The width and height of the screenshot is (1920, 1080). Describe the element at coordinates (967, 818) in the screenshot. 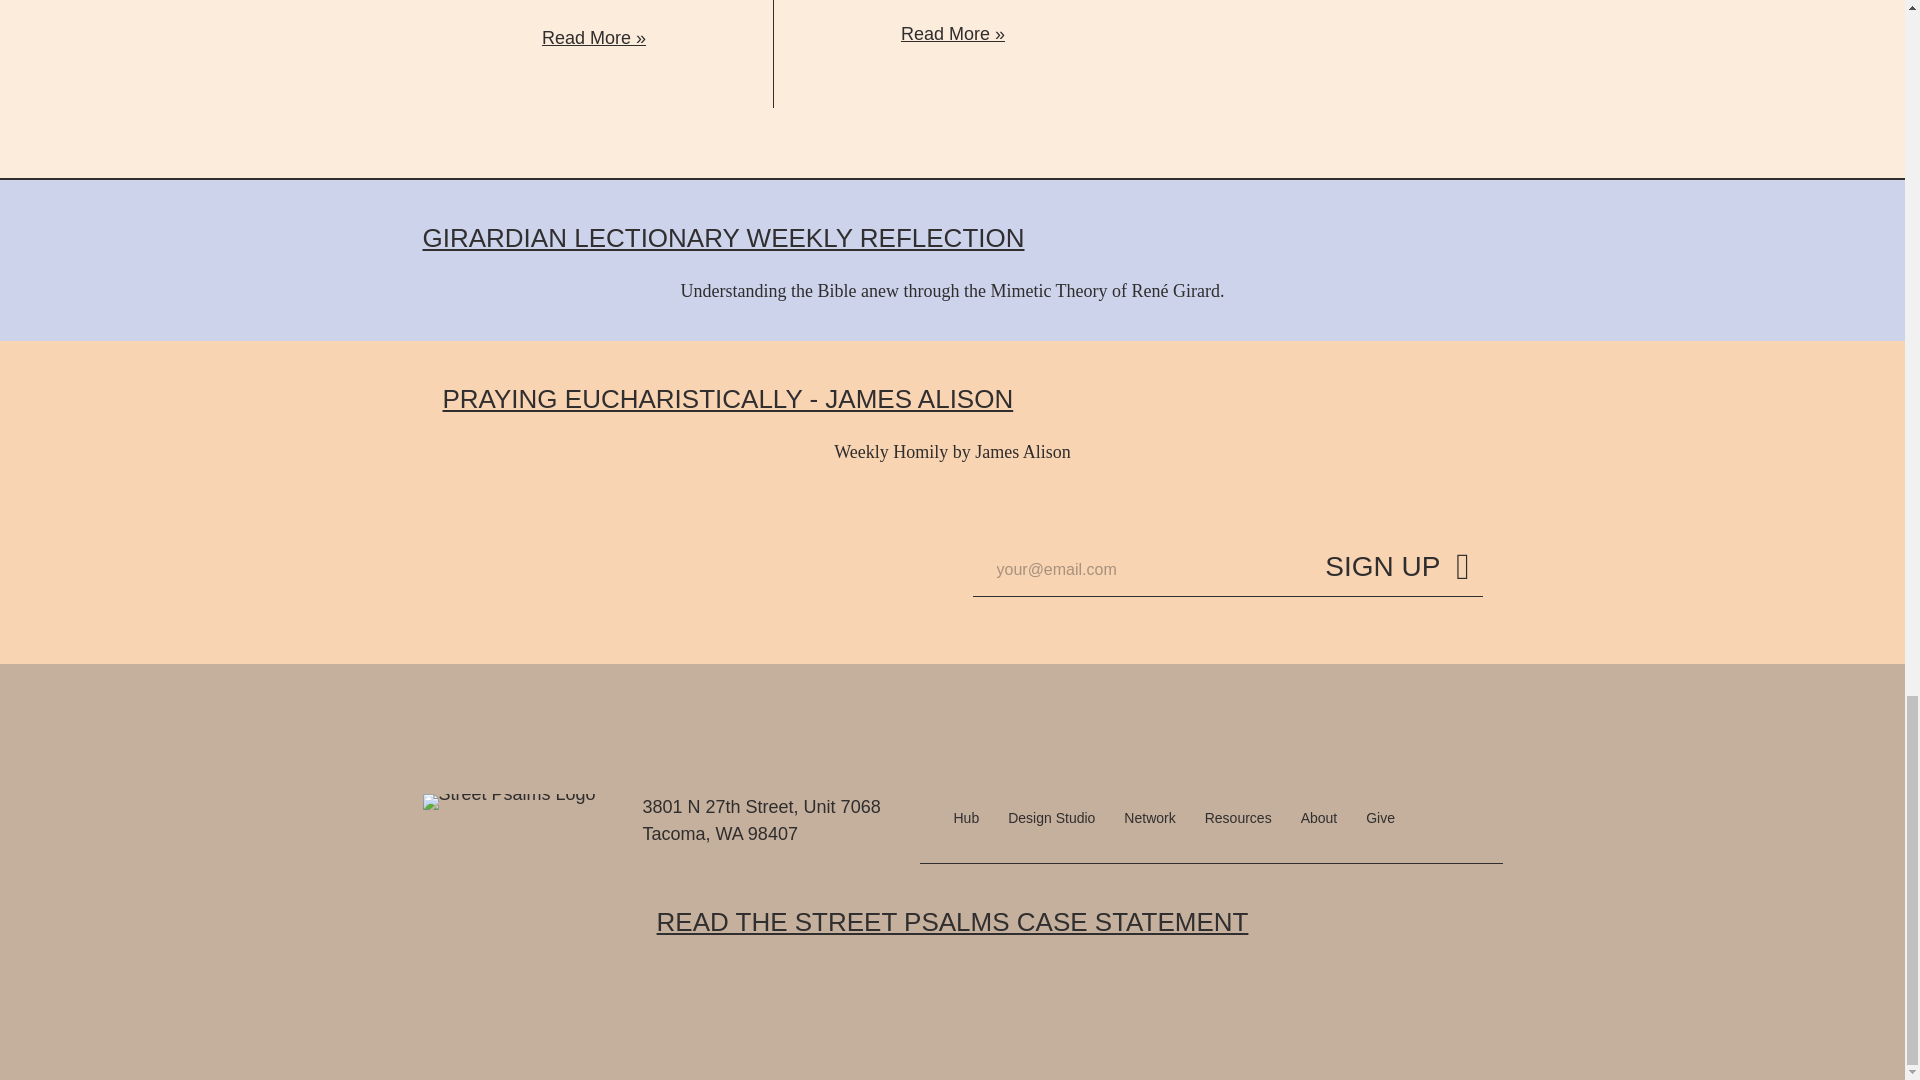

I see `Hub` at that location.